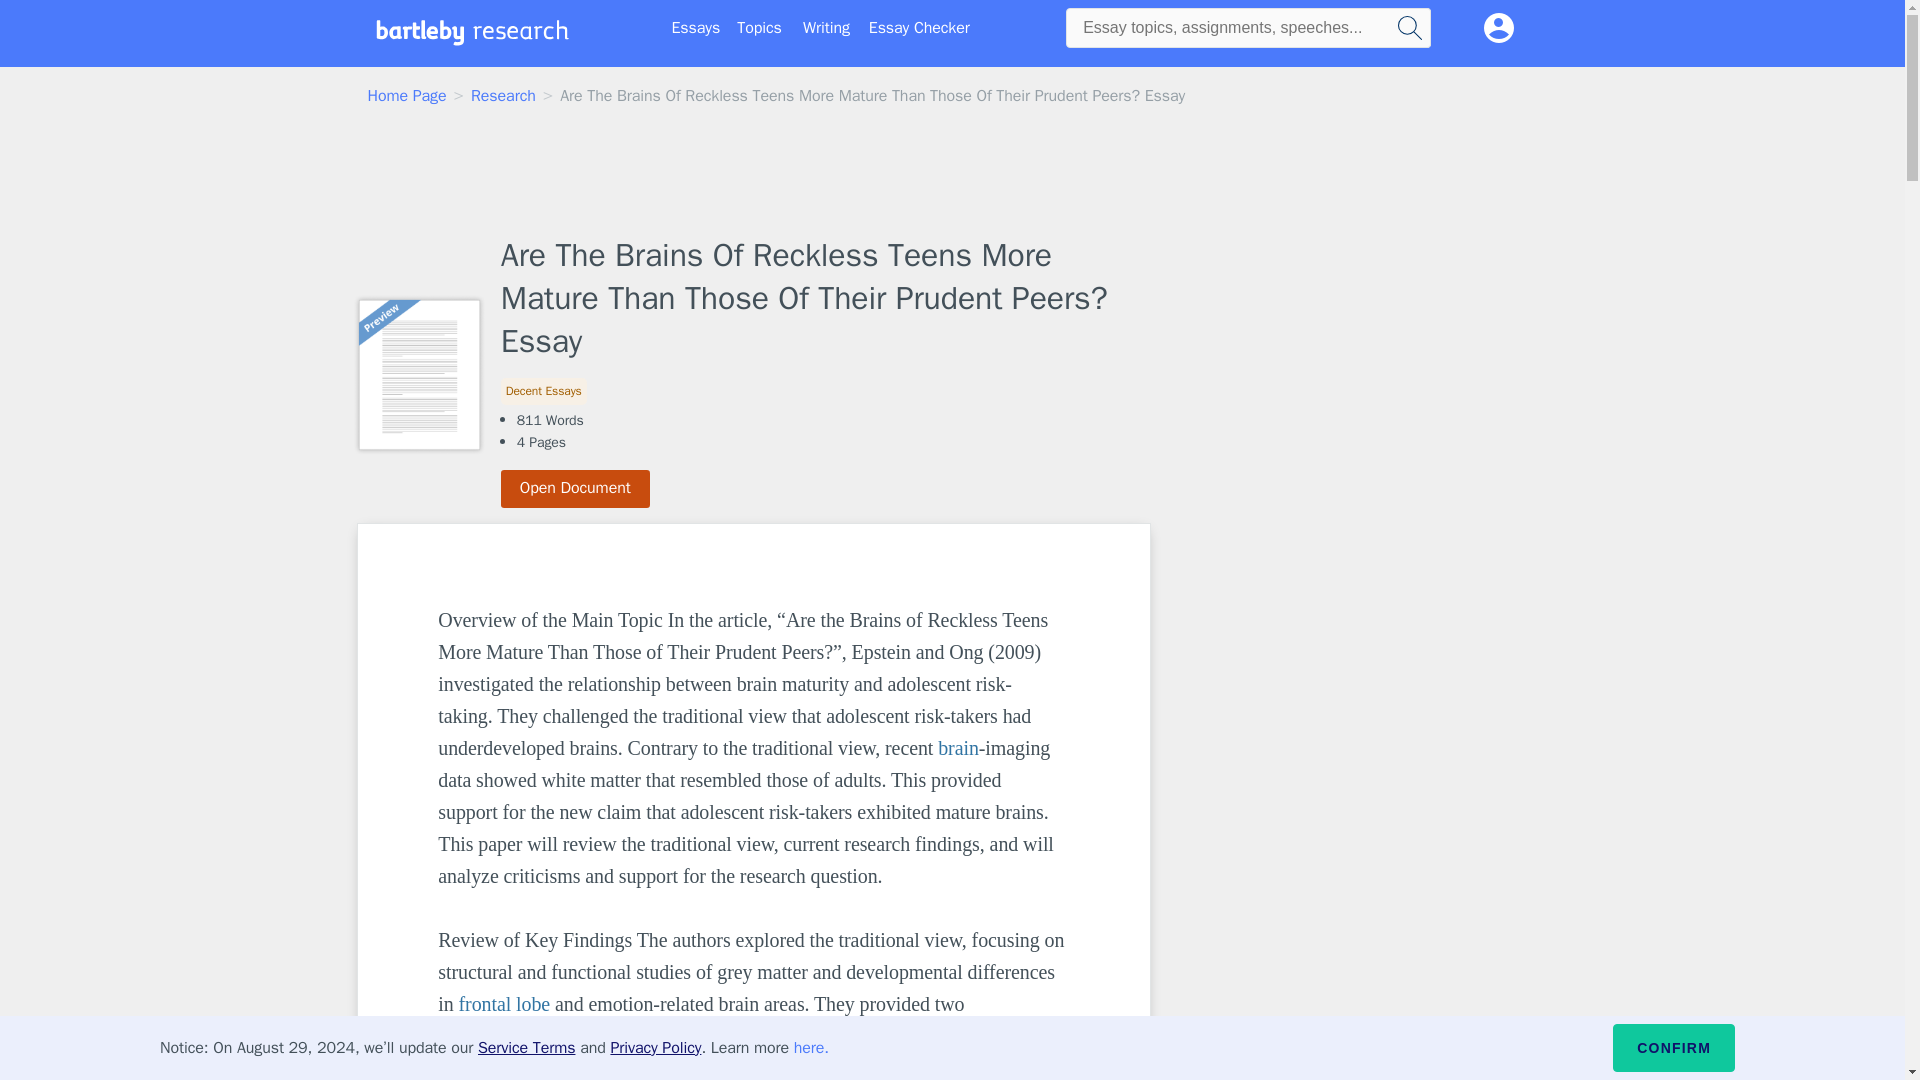  What do you see at coordinates (502, 96) in the screenshot?
I see `Research` at bounding box center [502, 96].